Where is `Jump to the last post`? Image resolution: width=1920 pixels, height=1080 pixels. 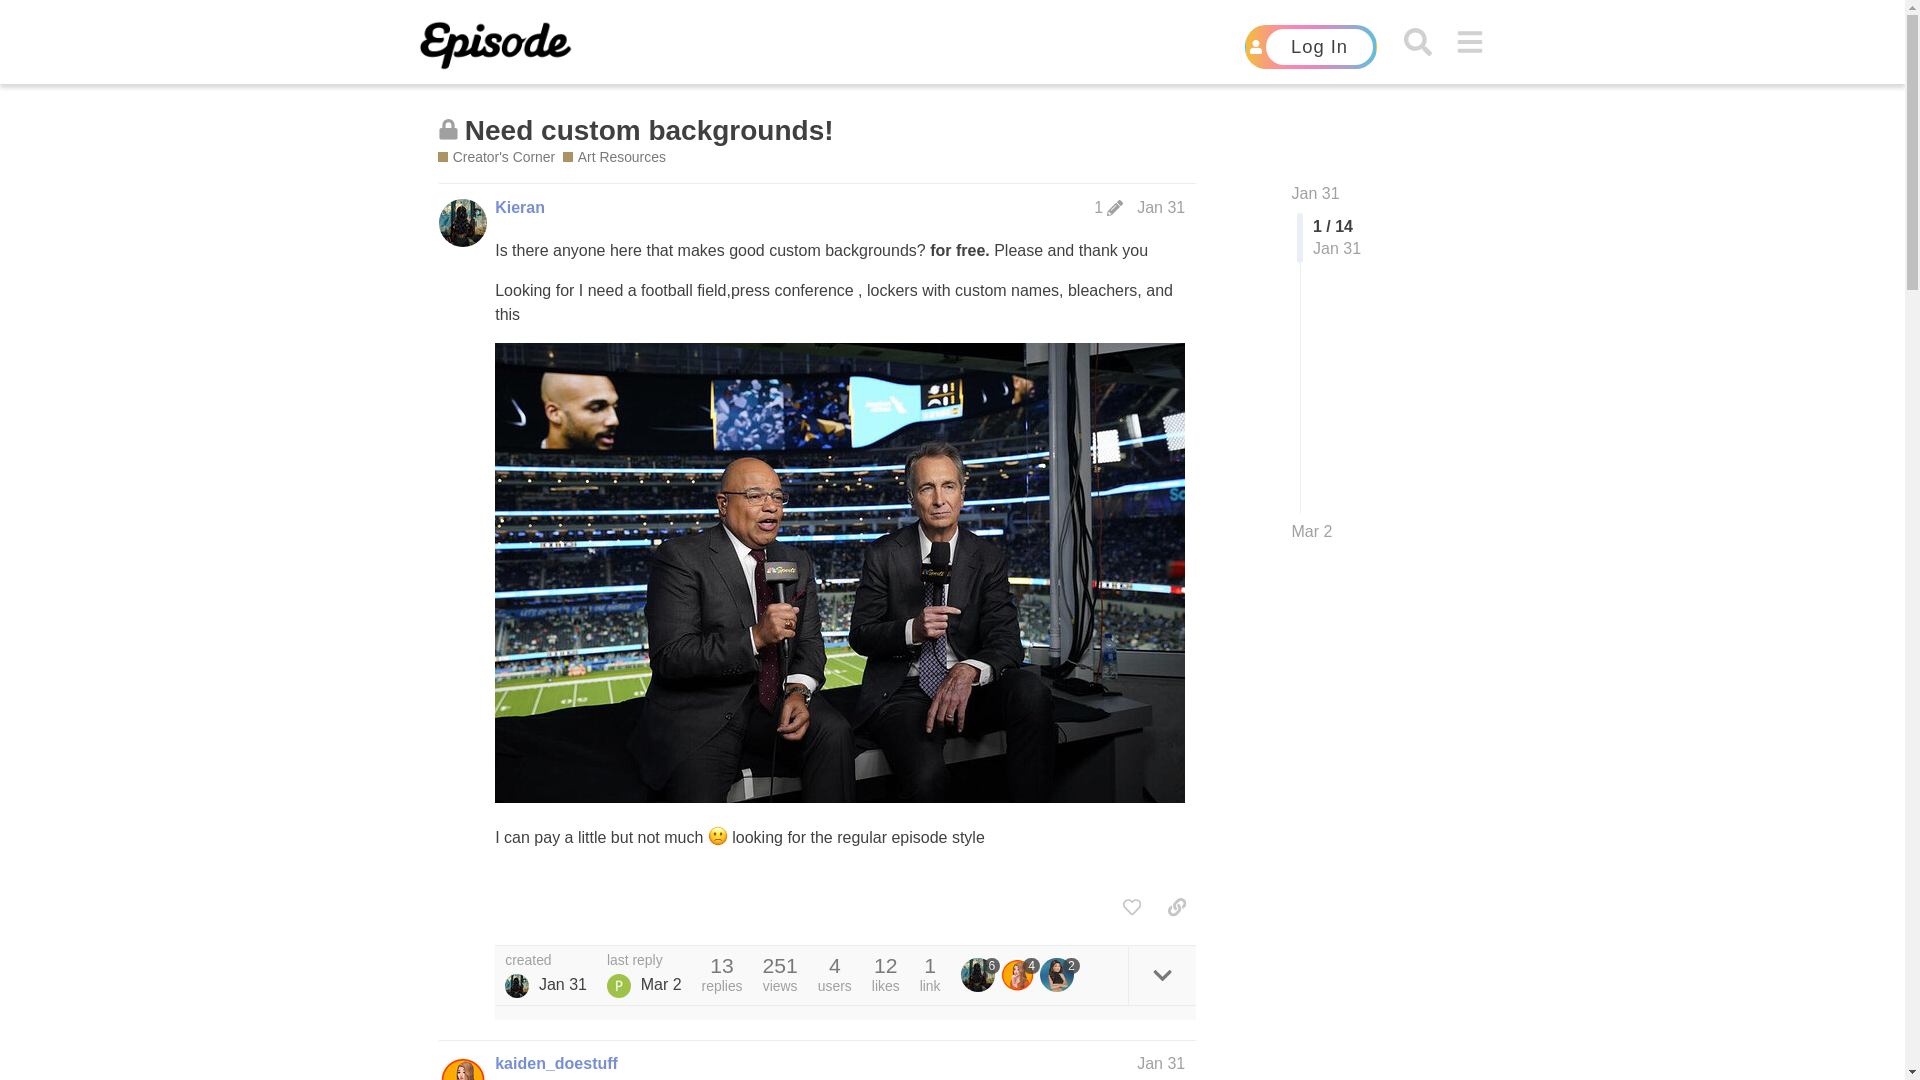
Jump to the last post is located at coordinates (1312, 531).